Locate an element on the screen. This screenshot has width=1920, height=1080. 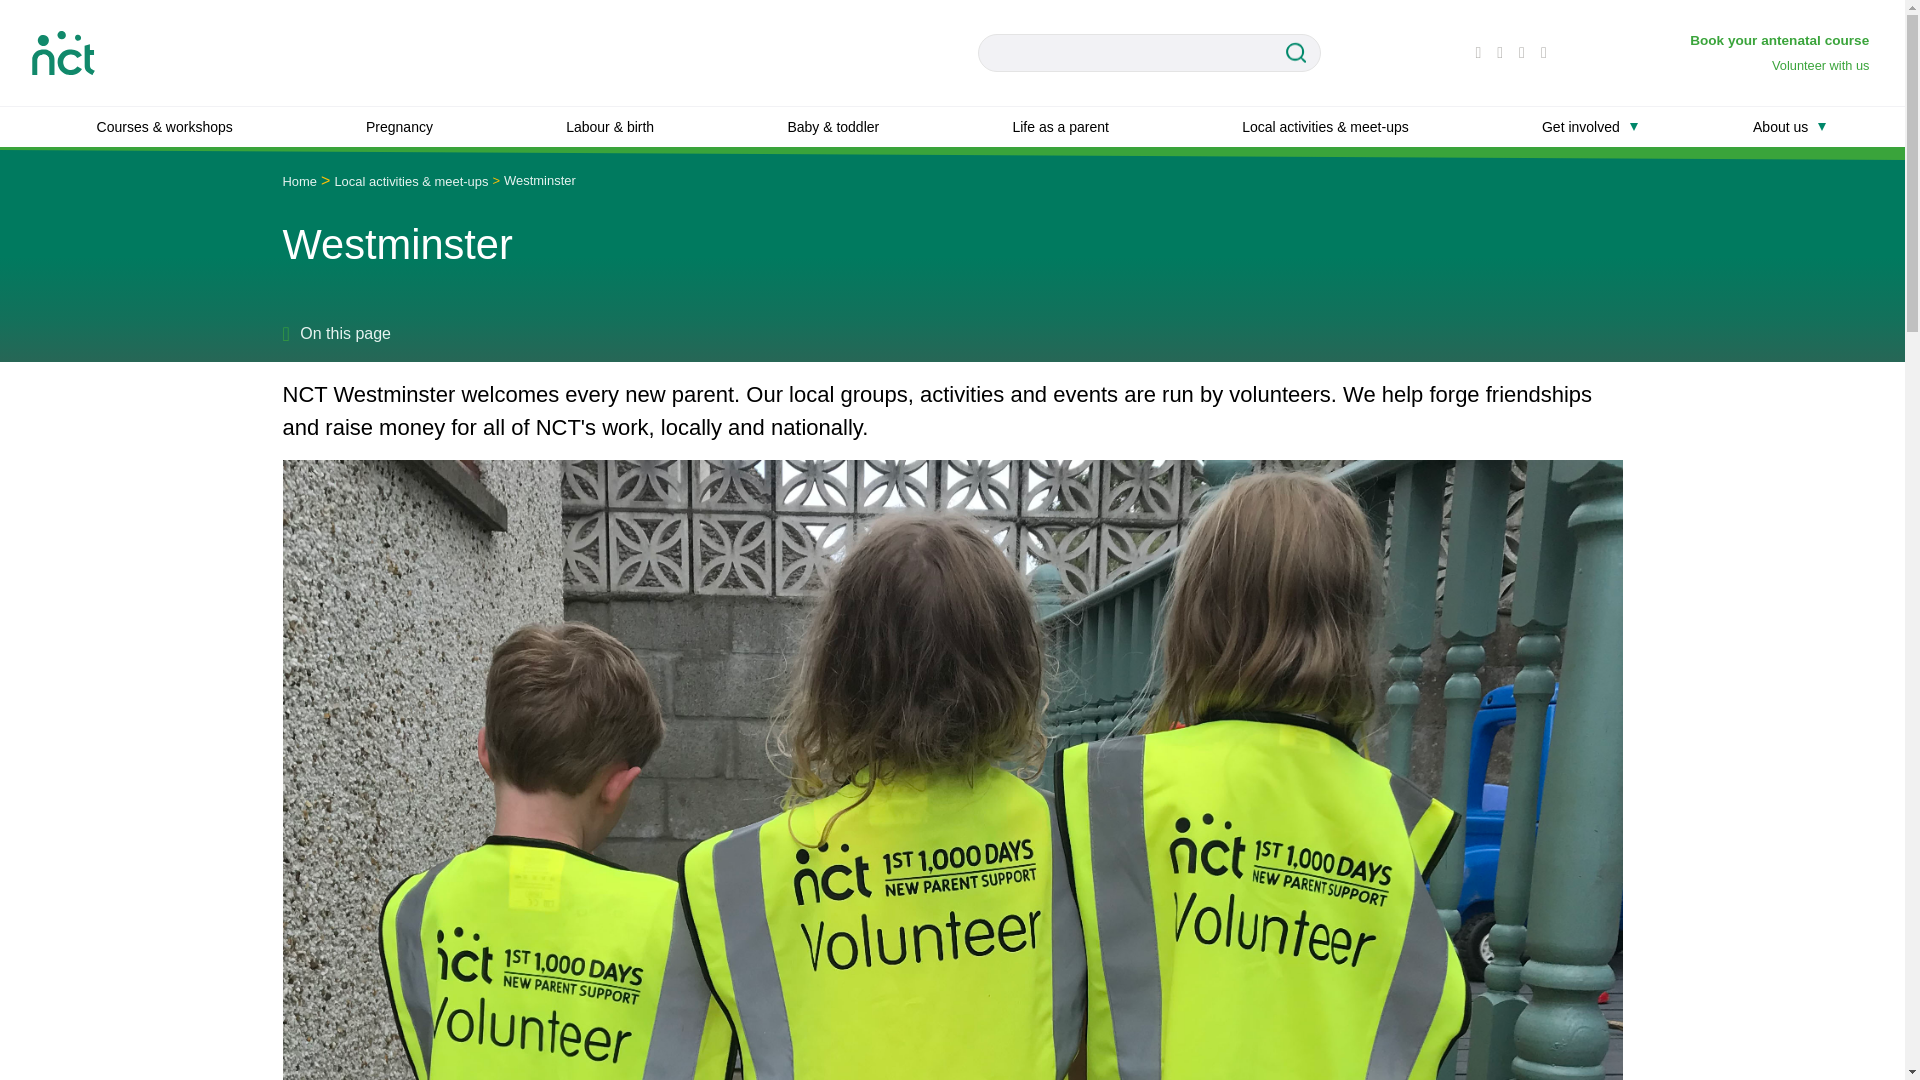
Evidenced-based information about life as a parent is located at coordinates (1060, 126).